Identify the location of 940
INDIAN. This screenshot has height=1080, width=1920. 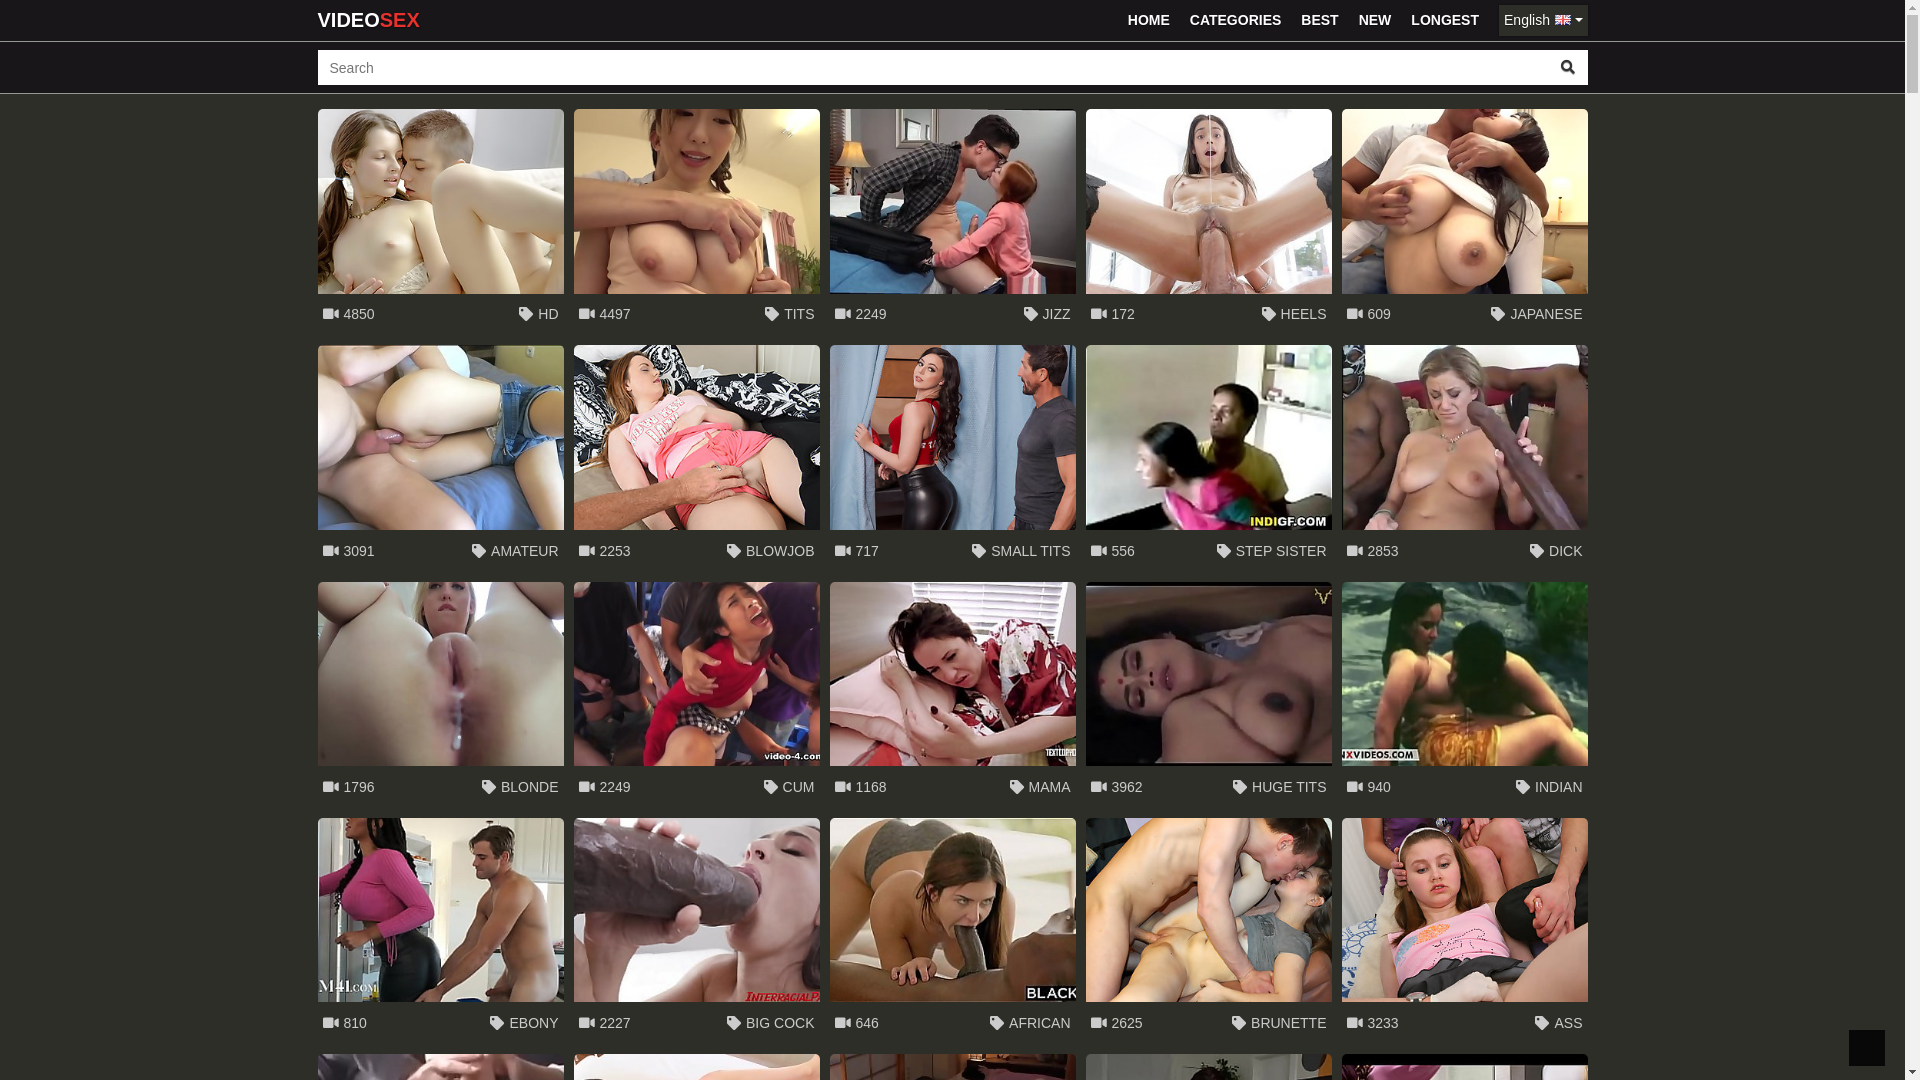
(1465, 695).